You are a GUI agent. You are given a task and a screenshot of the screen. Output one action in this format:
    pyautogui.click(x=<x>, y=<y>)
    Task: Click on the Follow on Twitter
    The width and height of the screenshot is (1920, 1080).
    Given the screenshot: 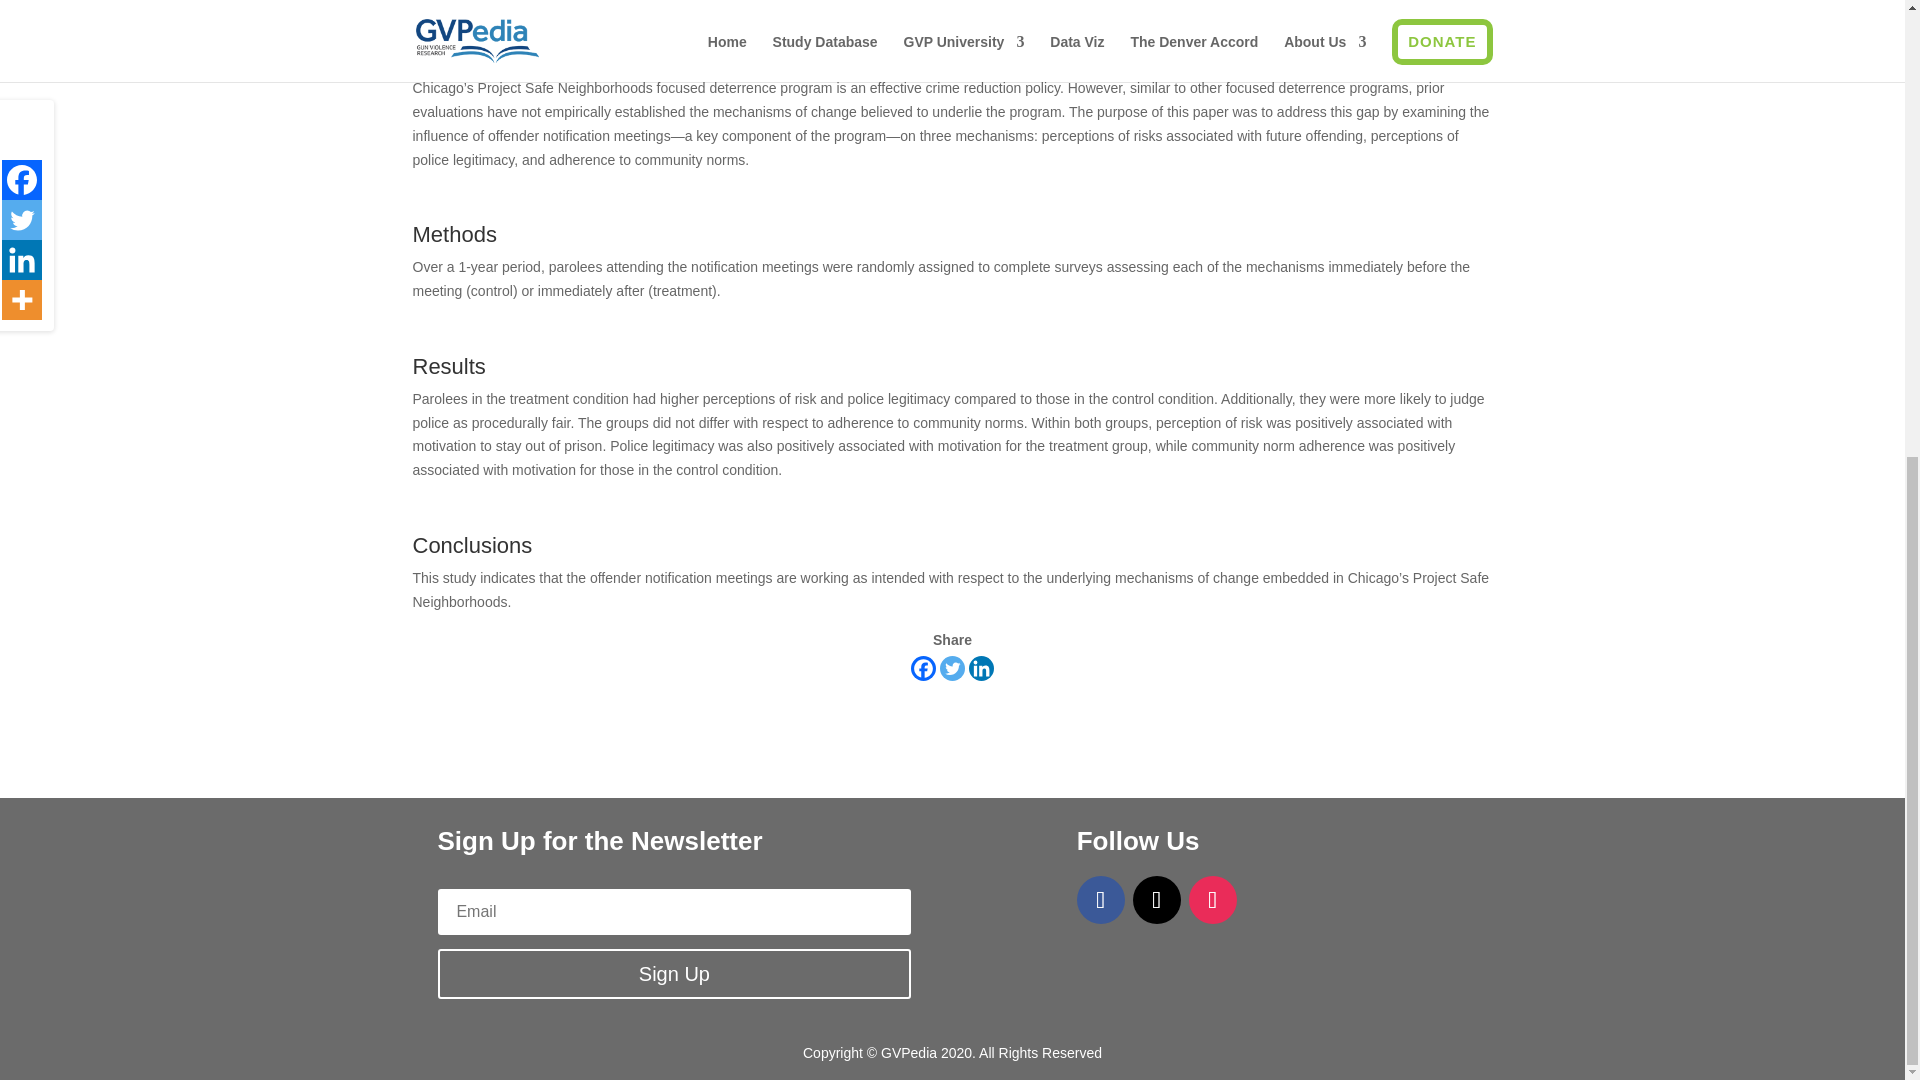 What is the action you would take?
    pyautogui.click(x=1156, y=900)
    